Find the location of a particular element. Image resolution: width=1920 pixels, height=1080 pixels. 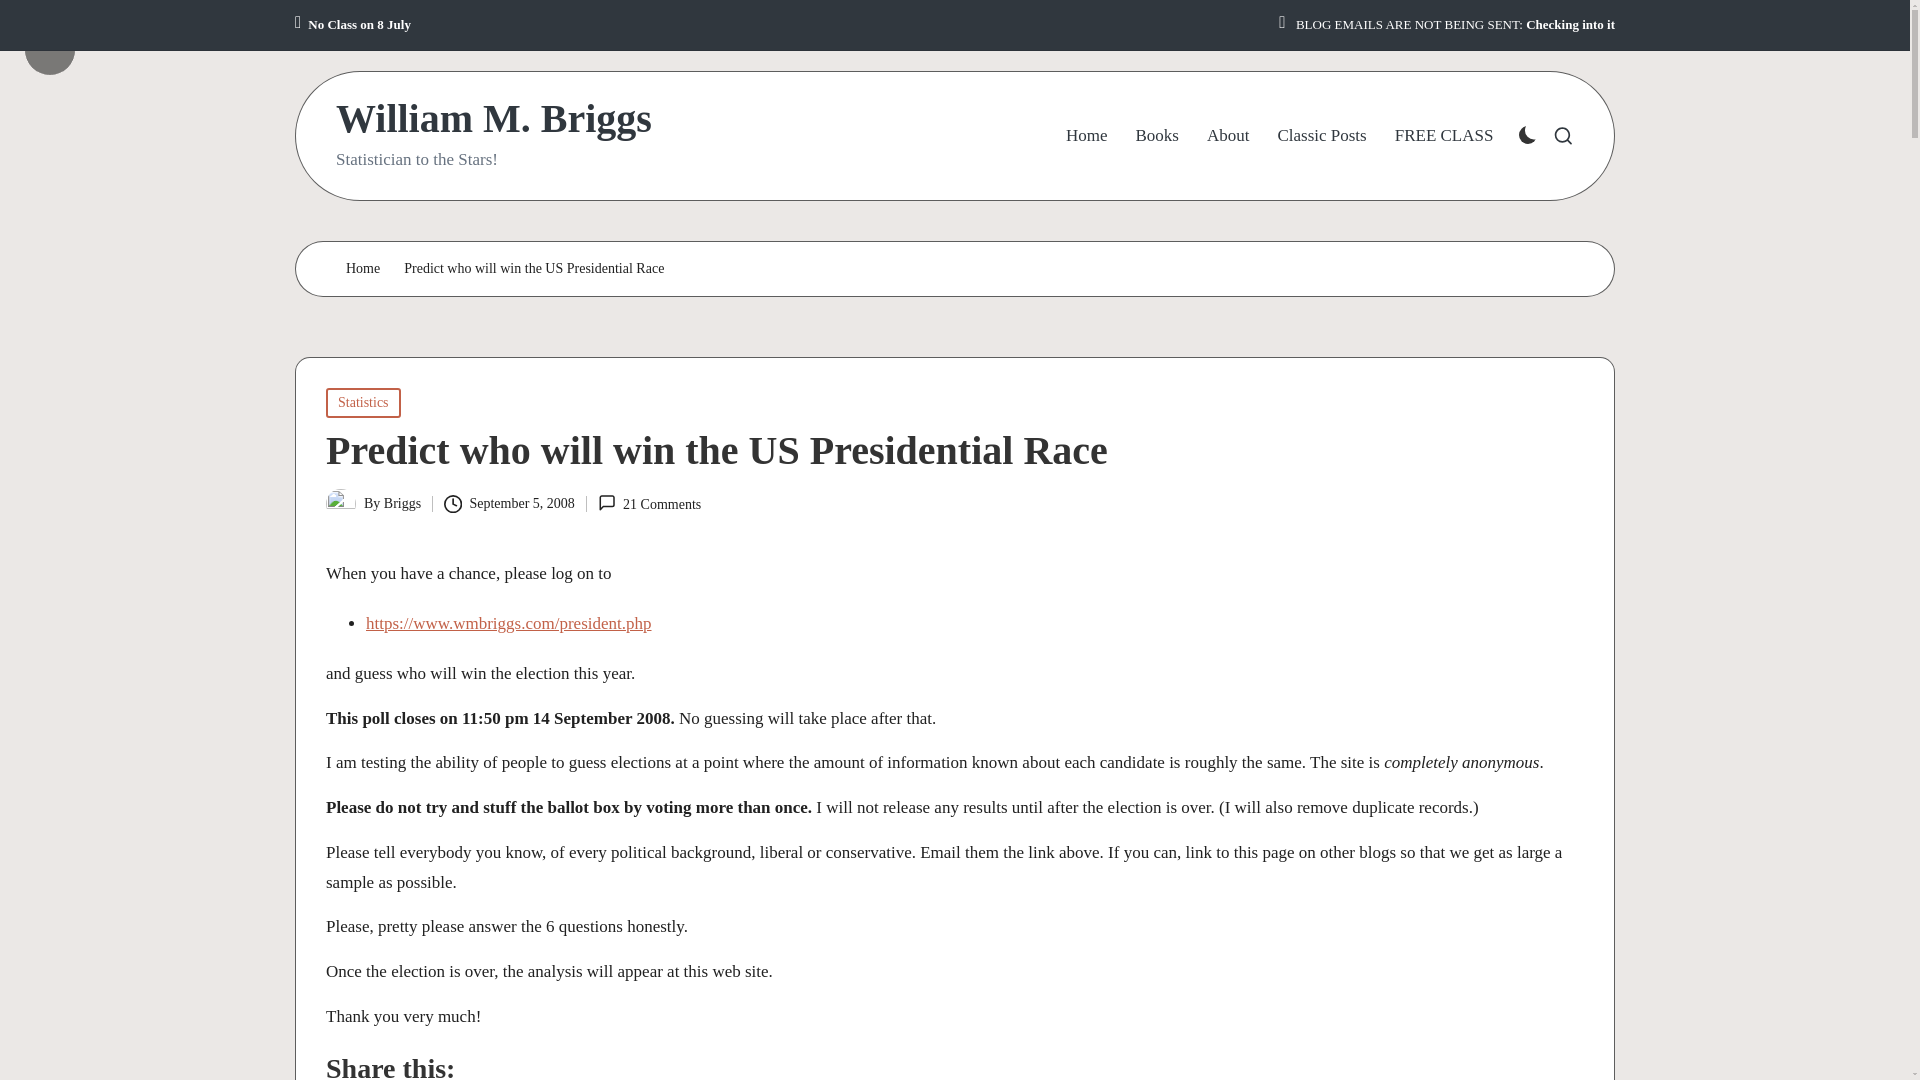

Home is located at coordinates (1086, 136).